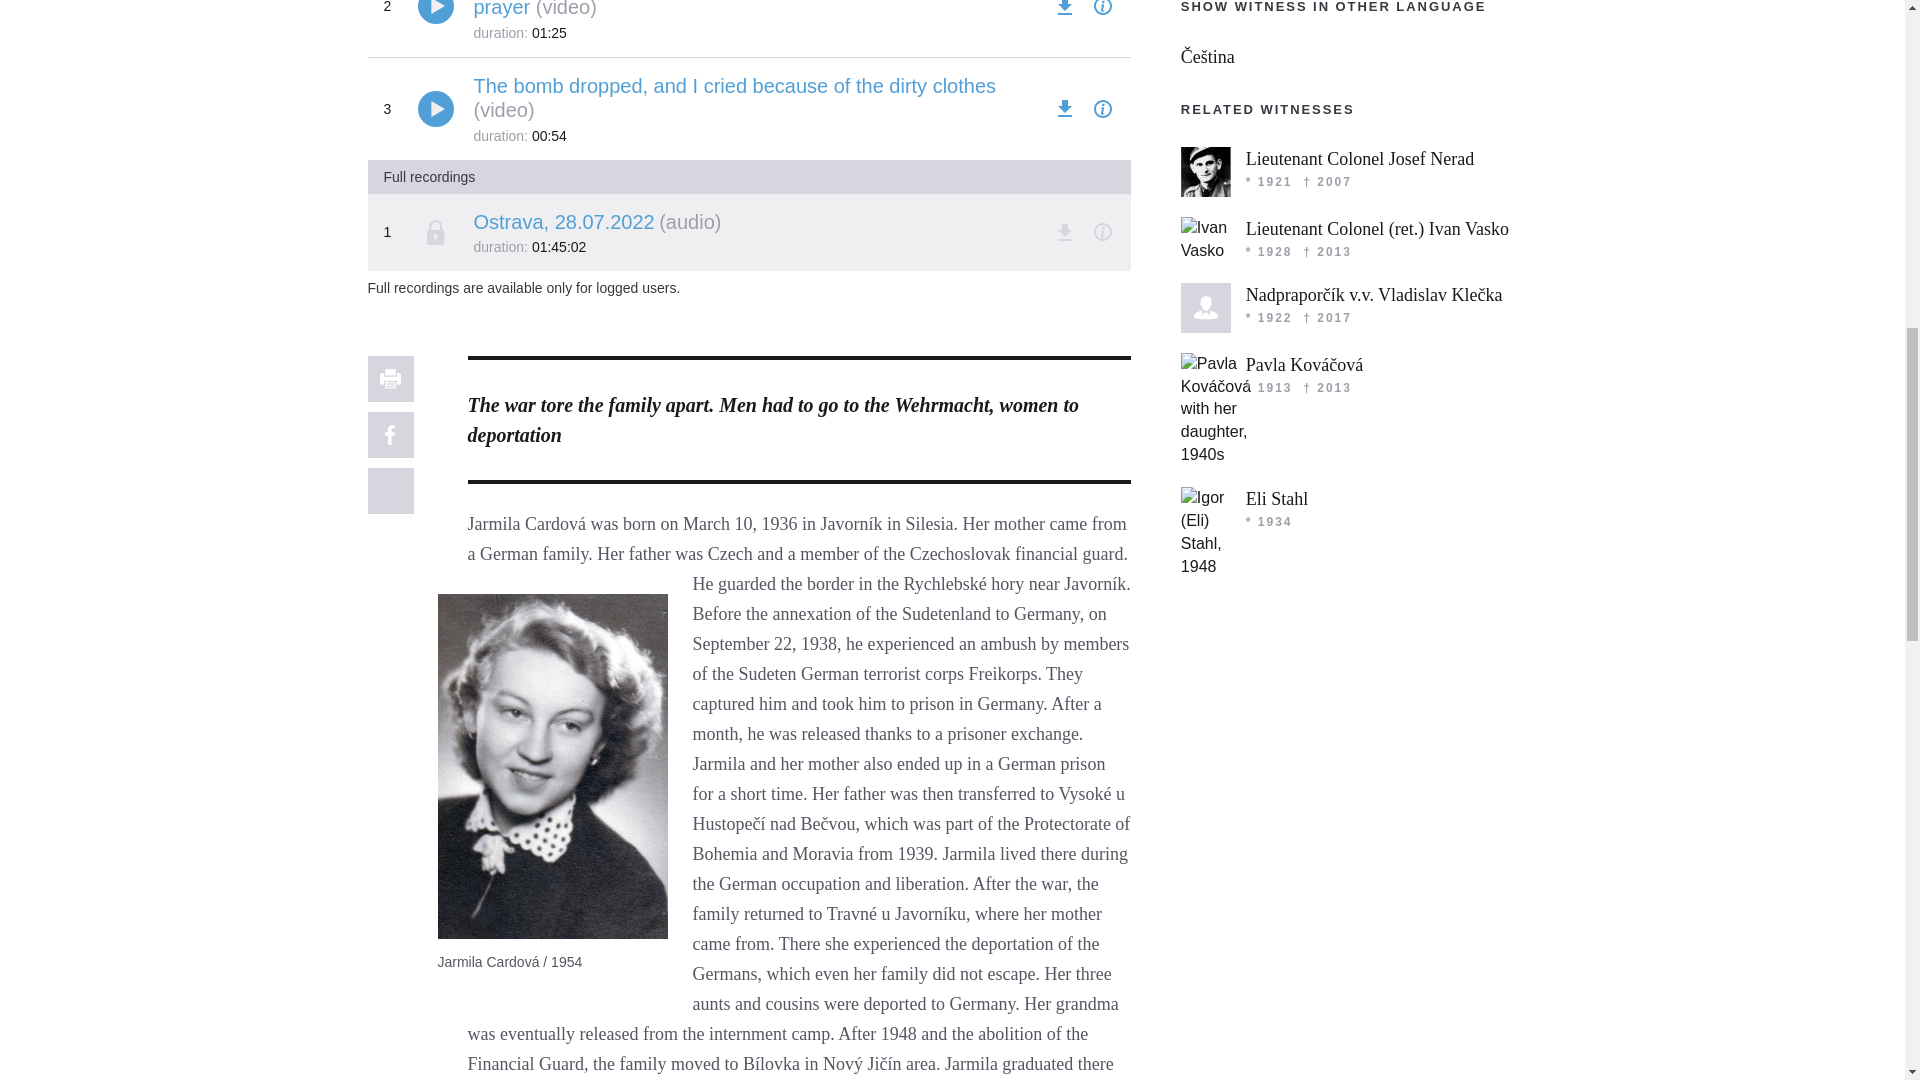 This screenshot has width=1920, height=1080. Describe the element at coordinates (1064, 232) in the screenshot. I see `Download file` at that location.